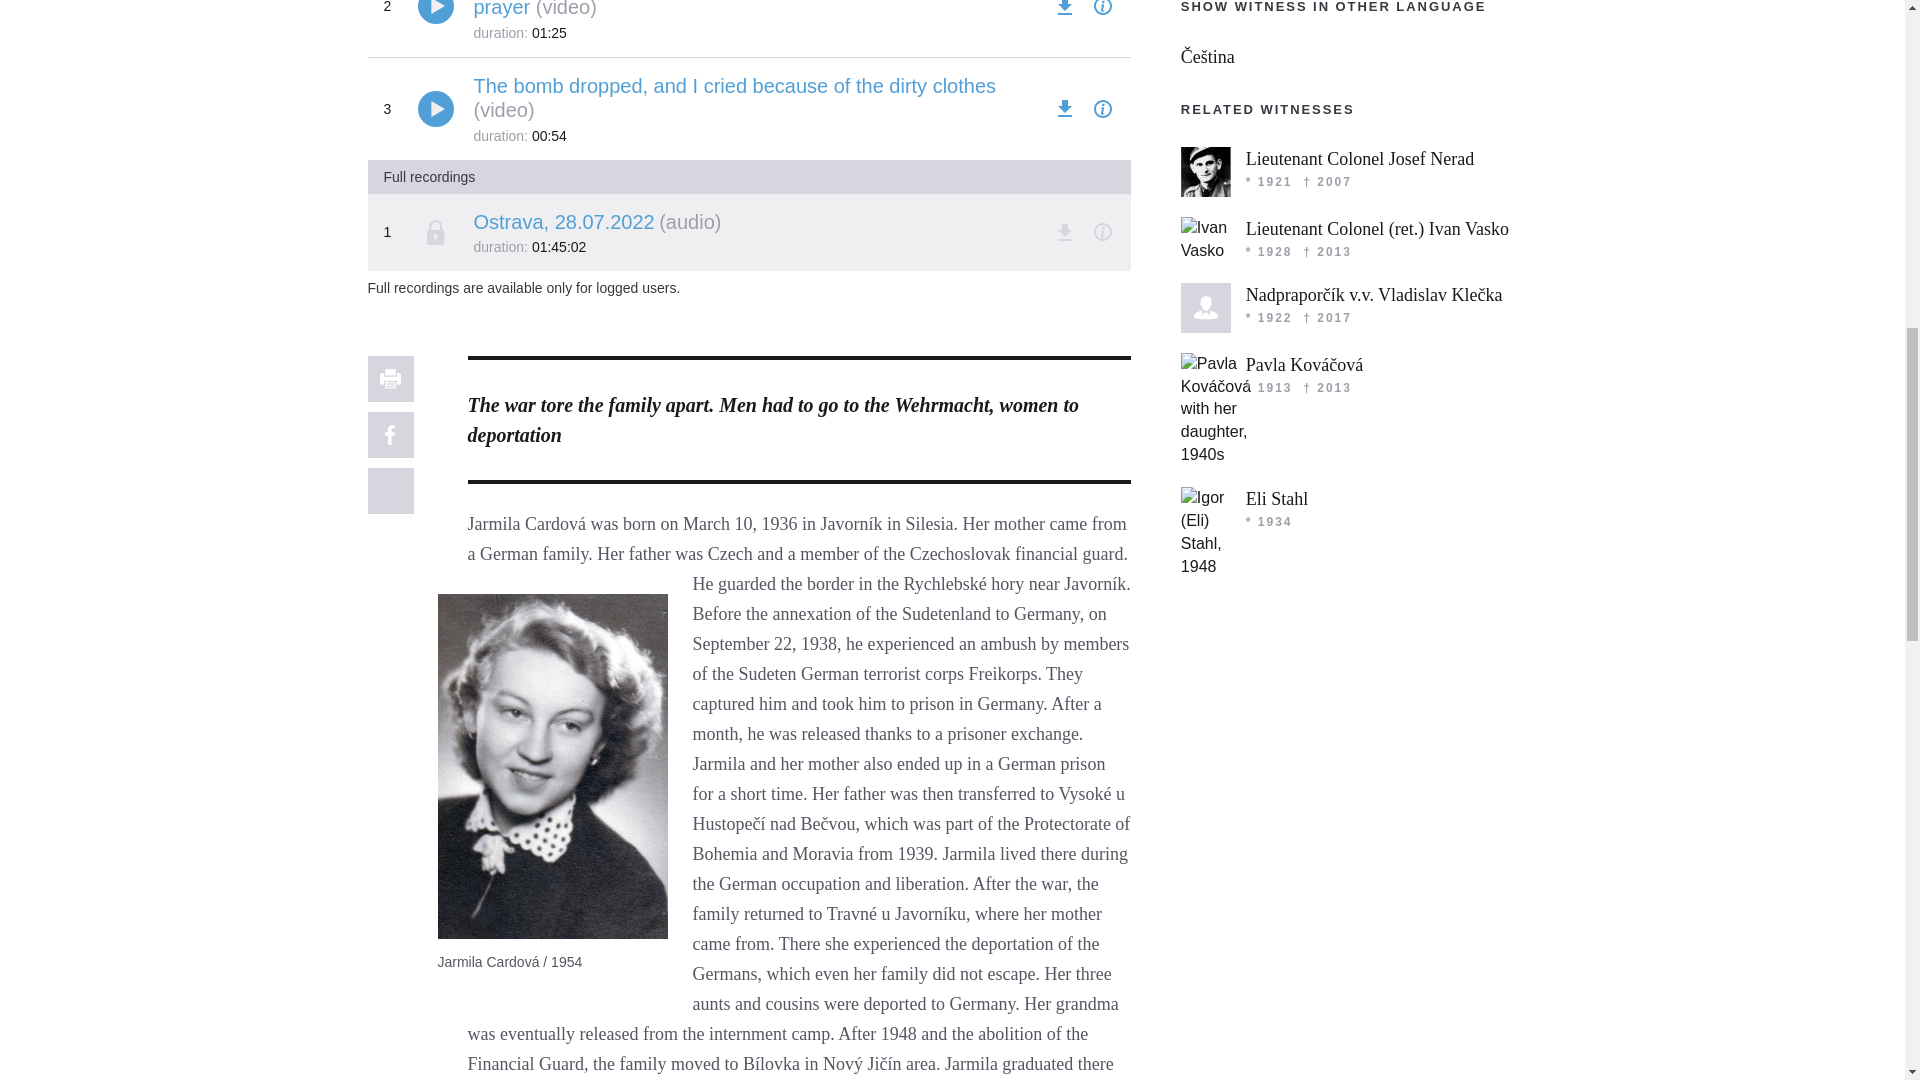 This screenshot has width=1920, height=1080. Describe the element at coordinates (1064, 232) in the screenshot. I see `Download file` at that location.